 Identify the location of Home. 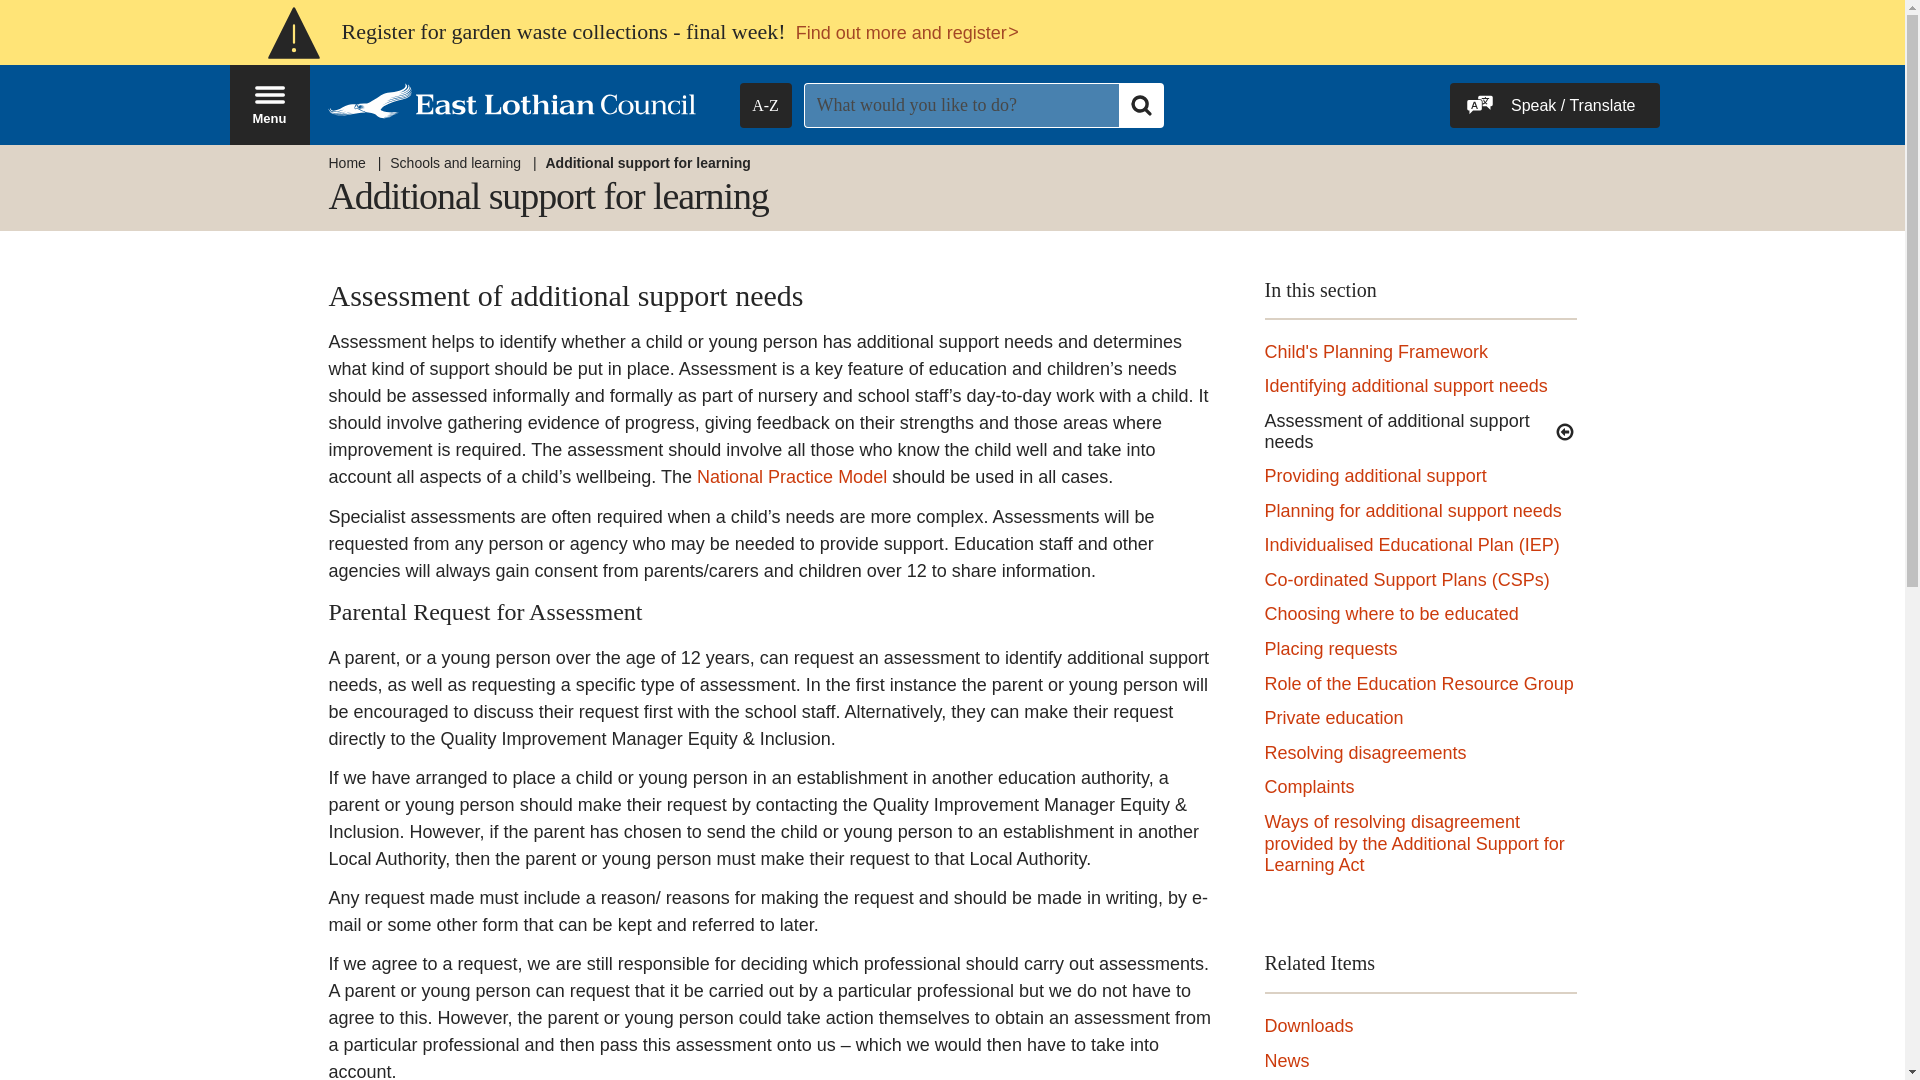
(346, 164).